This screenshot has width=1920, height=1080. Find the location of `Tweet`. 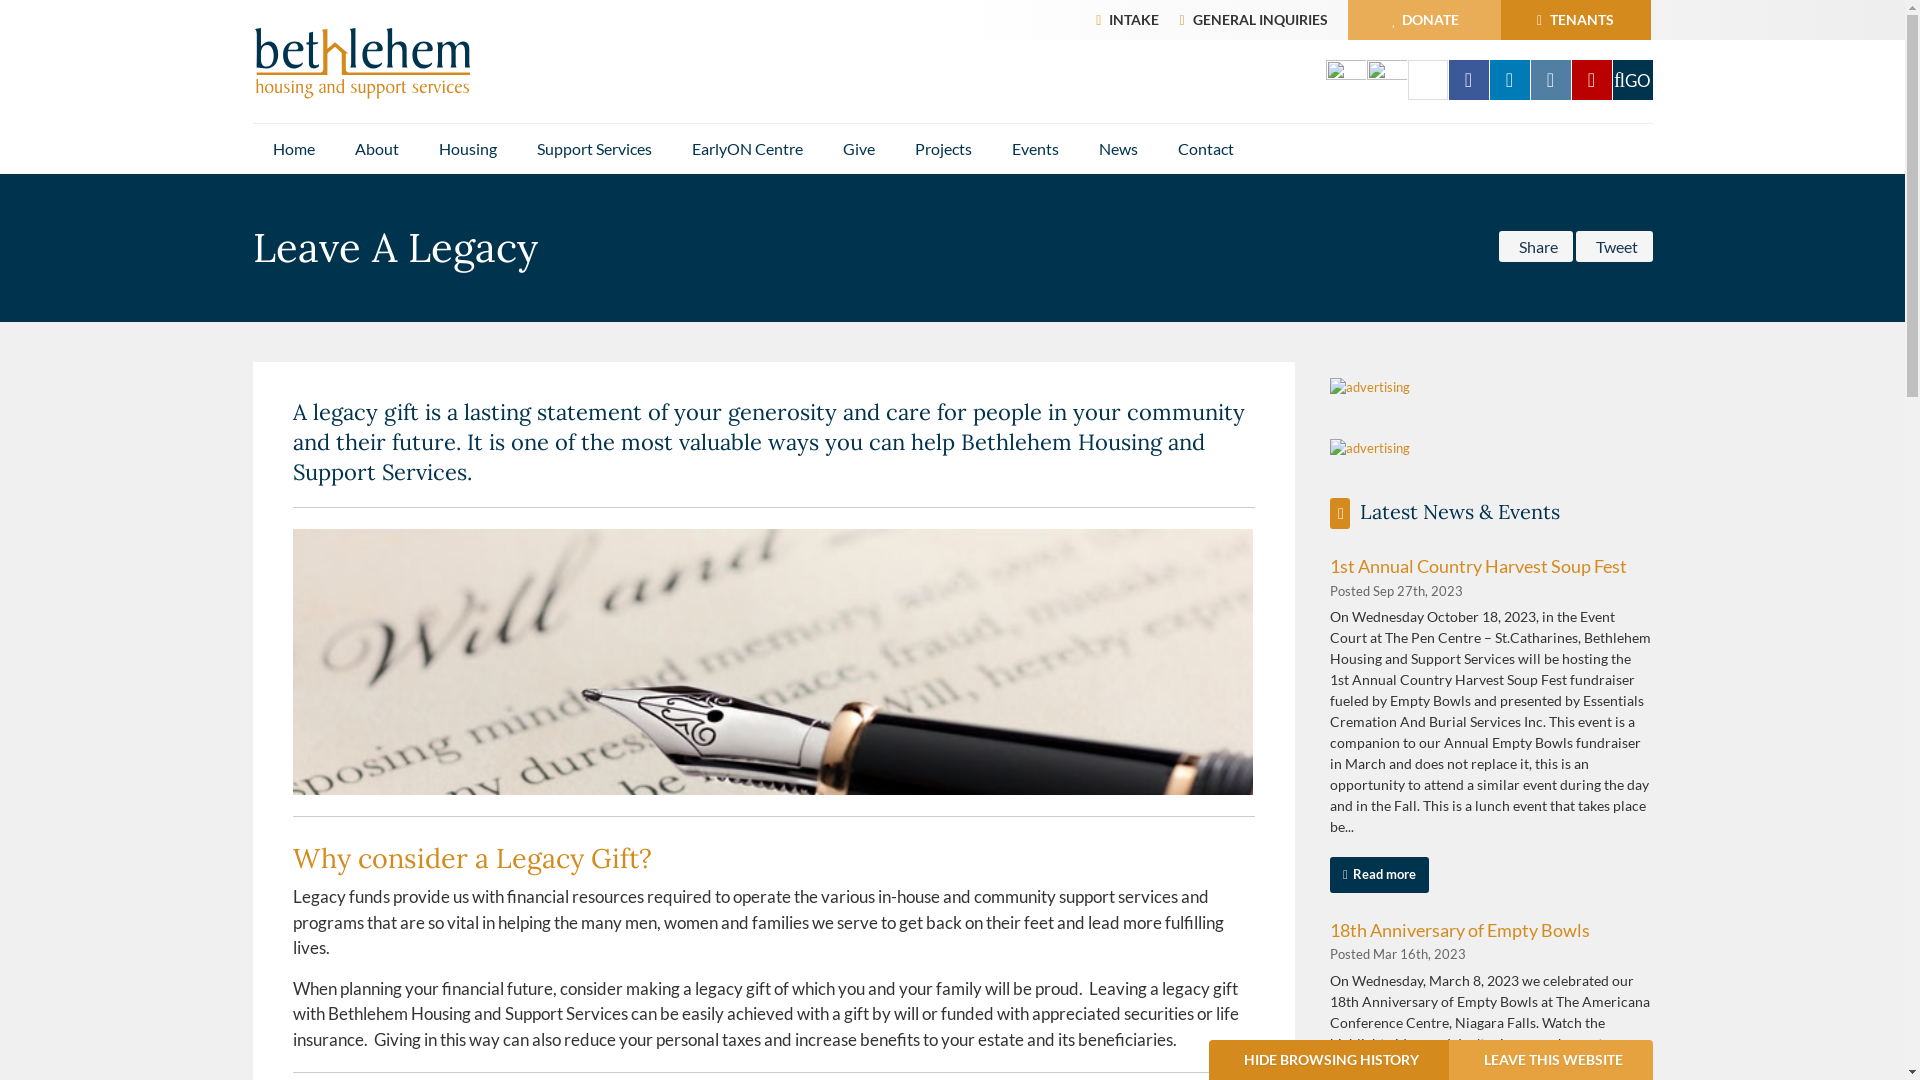

Tweet is located at coordinates (1614, 246).